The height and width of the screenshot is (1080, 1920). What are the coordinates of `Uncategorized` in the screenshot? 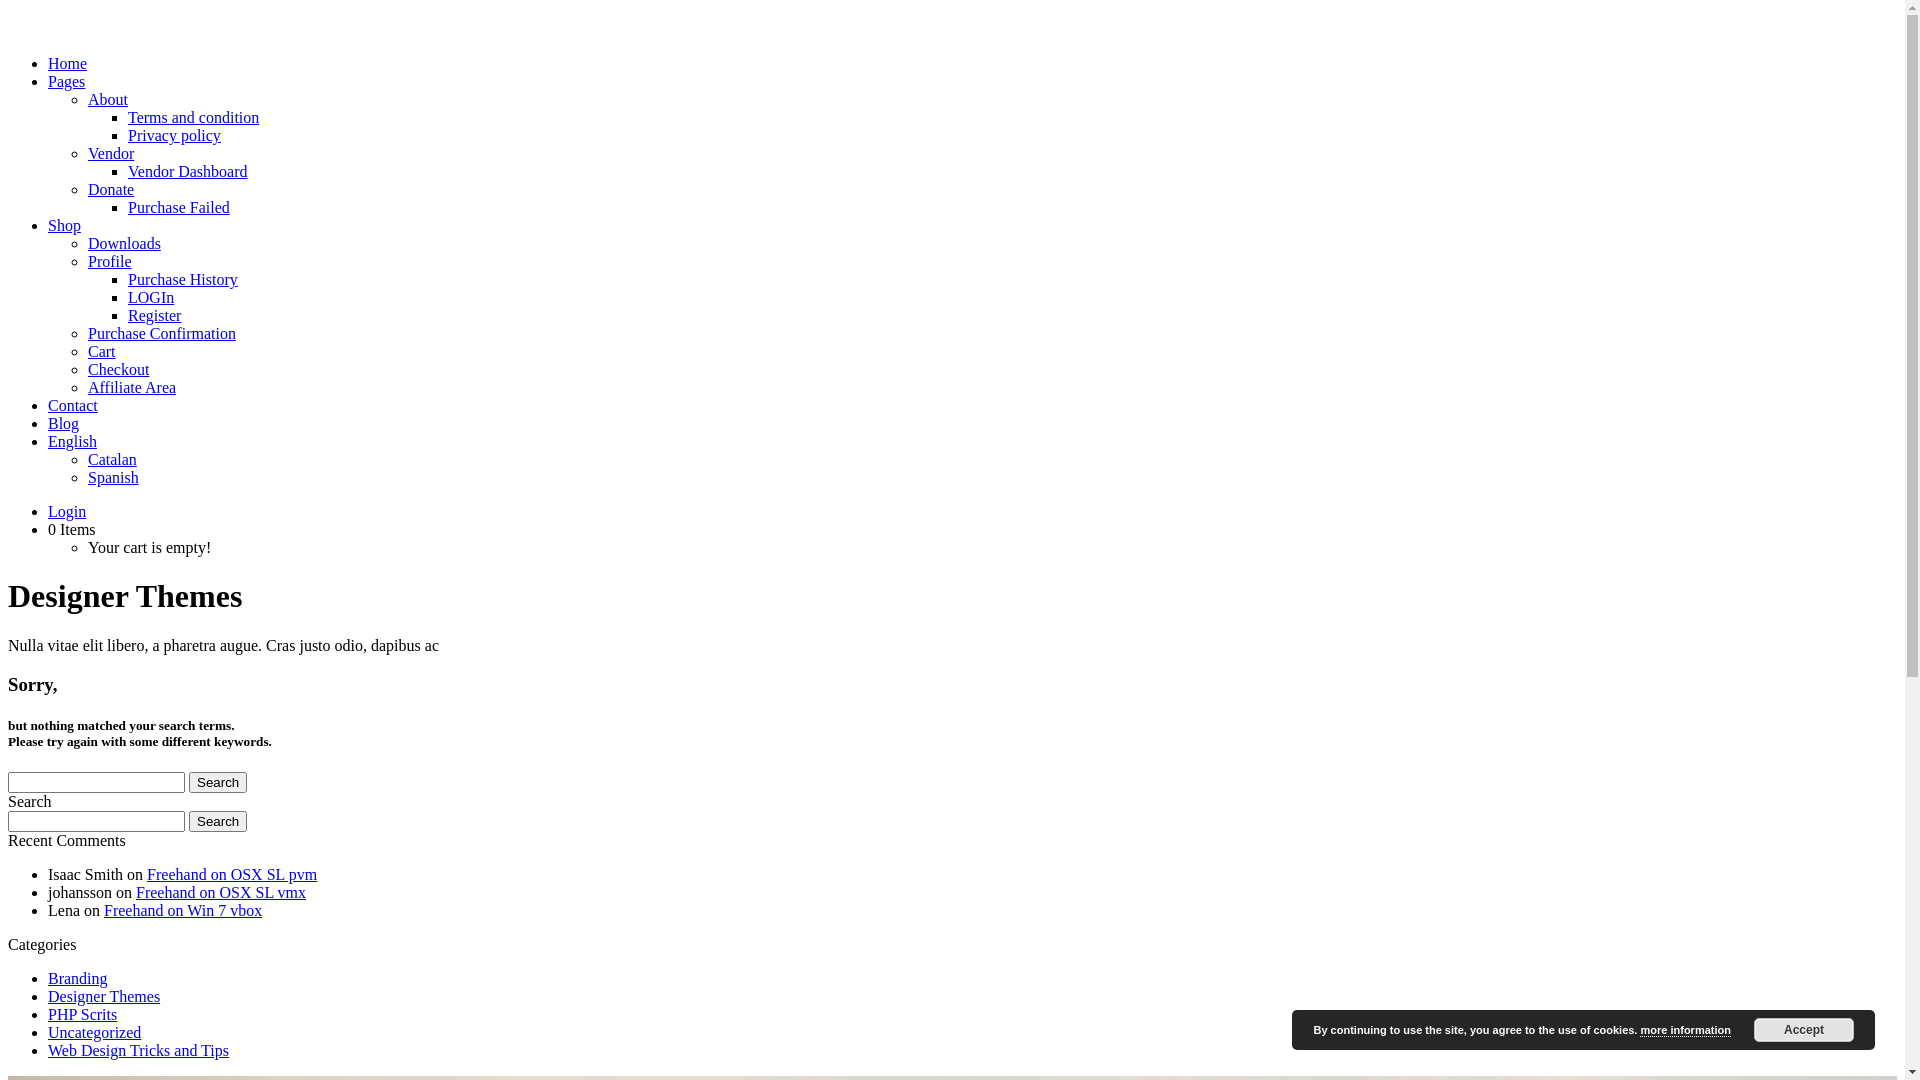 It's located at (94, 1032).